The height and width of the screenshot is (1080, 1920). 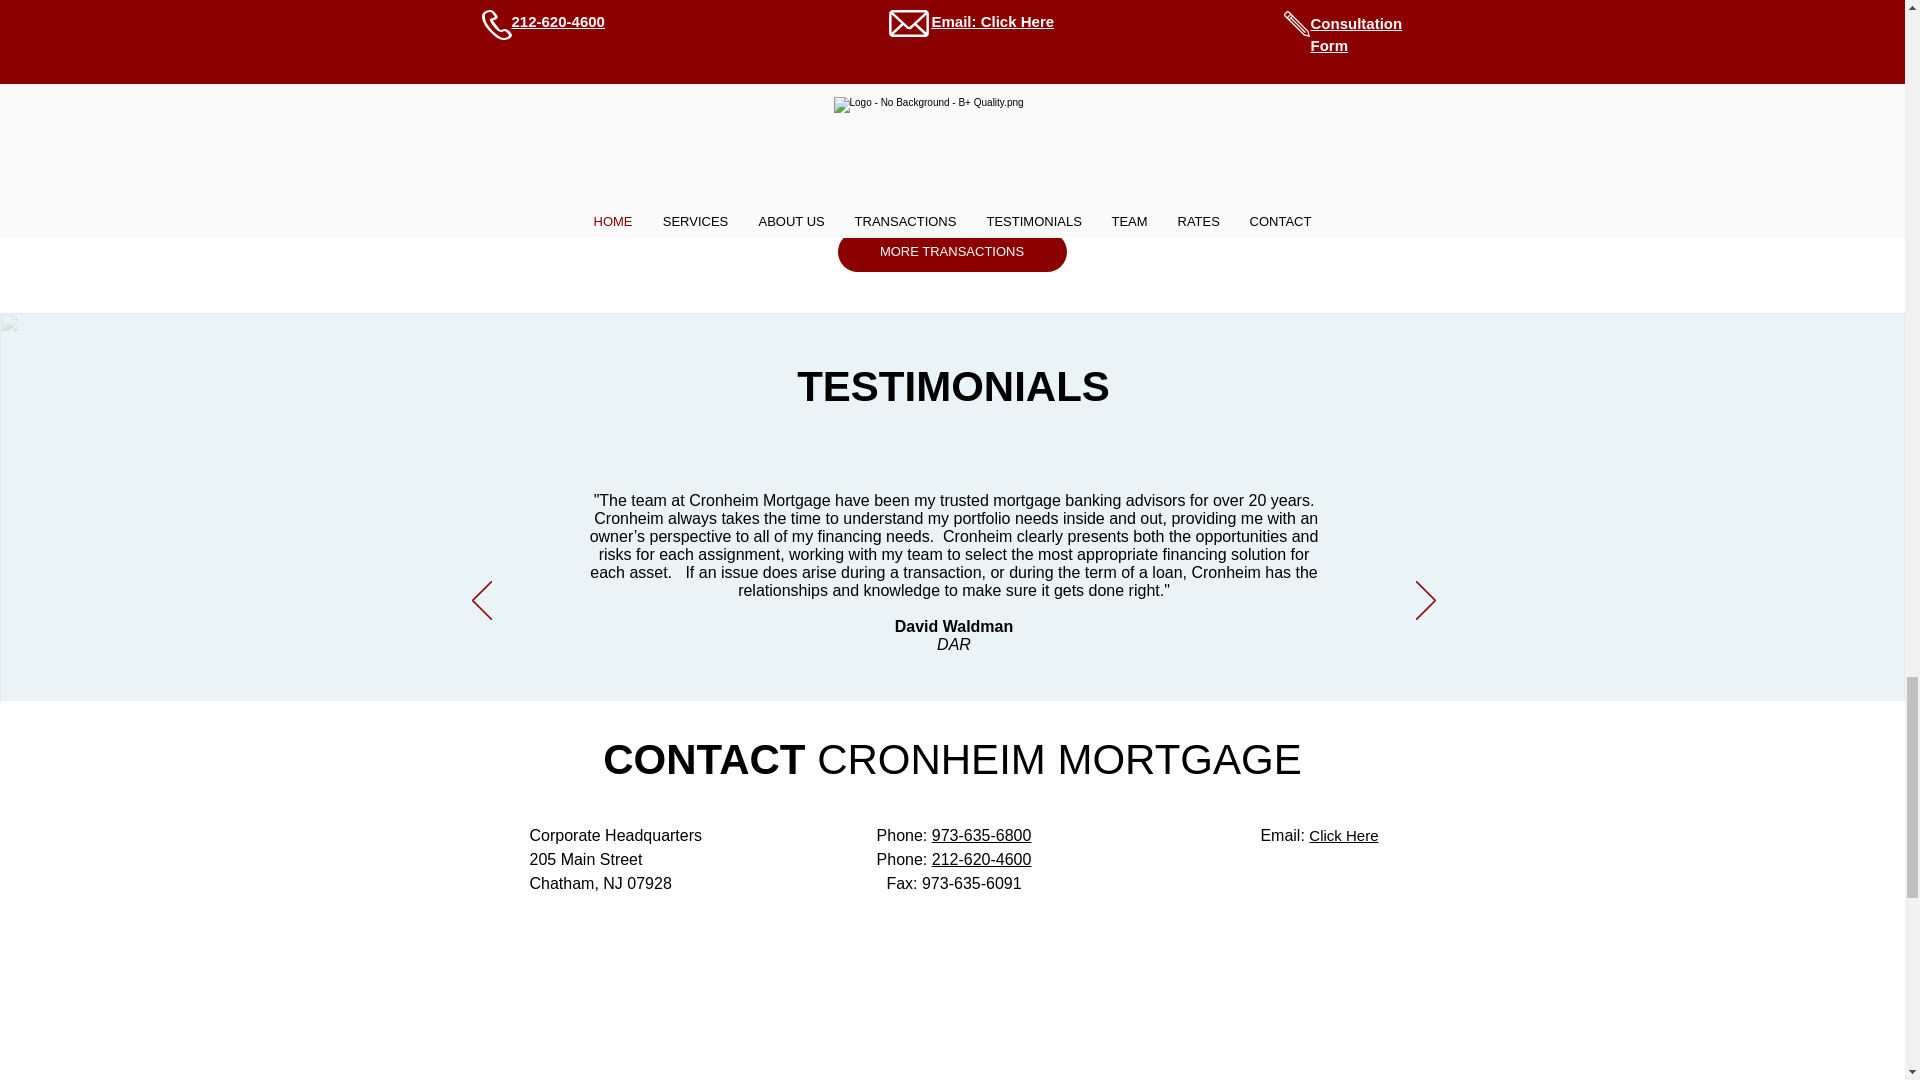 I want to click on 1 min, so click(x=614, y=4).